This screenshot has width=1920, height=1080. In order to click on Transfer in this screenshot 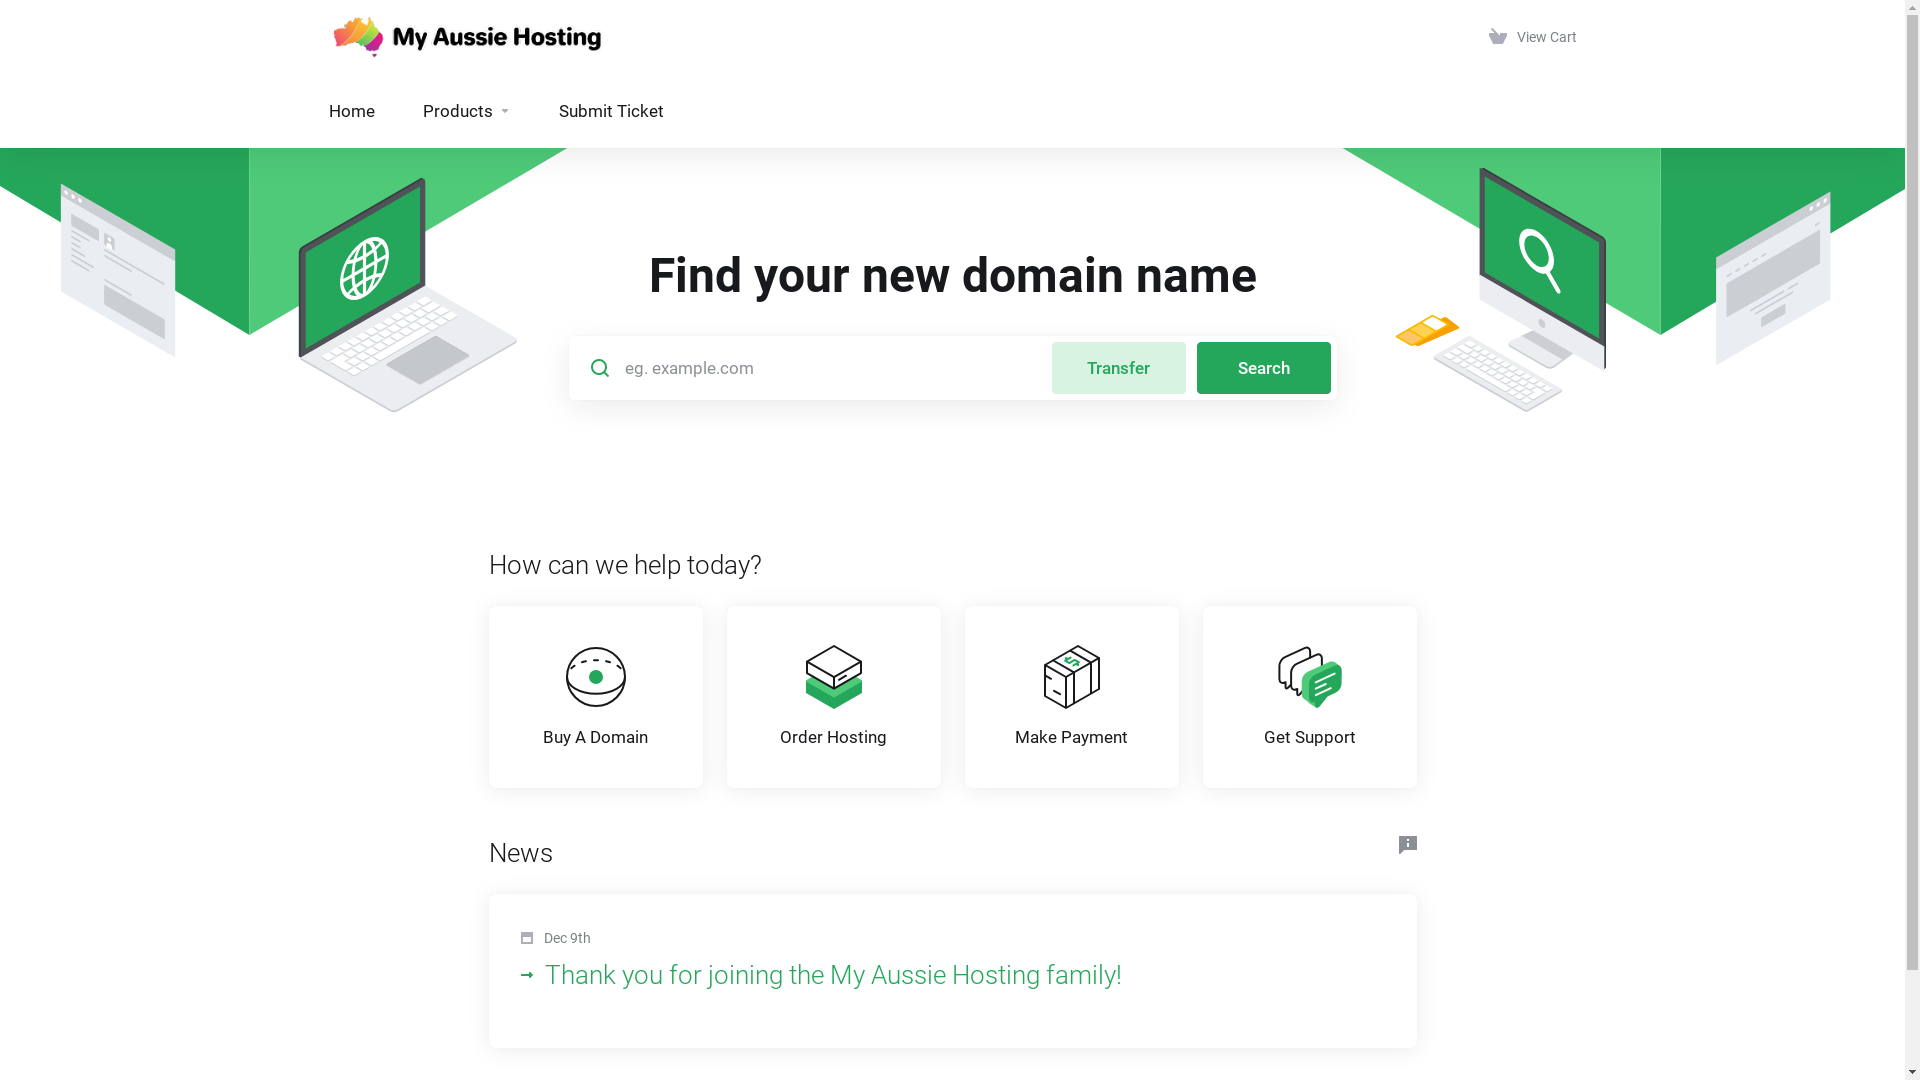, I will do `click(1119, 368)`.